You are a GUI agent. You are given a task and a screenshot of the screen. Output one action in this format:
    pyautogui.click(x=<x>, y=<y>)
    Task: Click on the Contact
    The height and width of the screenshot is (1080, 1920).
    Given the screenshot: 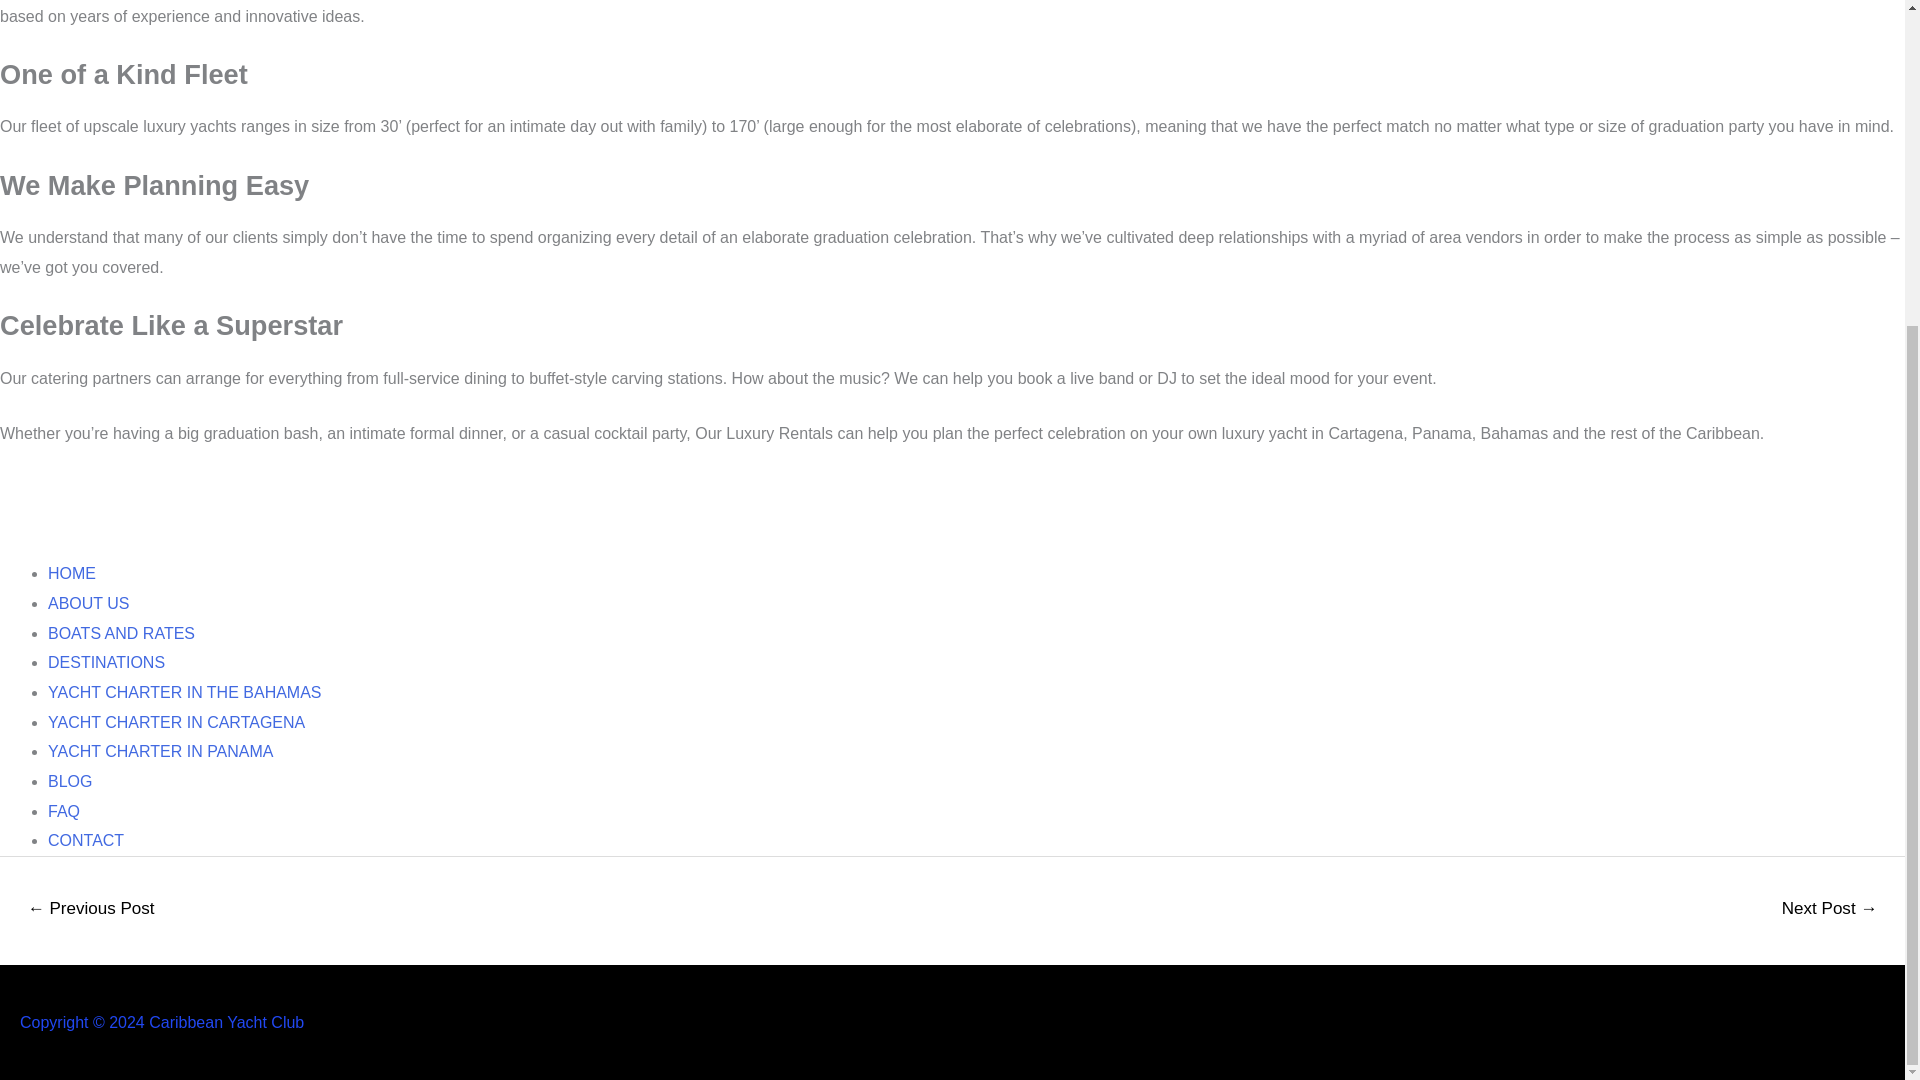 What is the action you would take?
    pyautogui.click(x=86, y=840)
    